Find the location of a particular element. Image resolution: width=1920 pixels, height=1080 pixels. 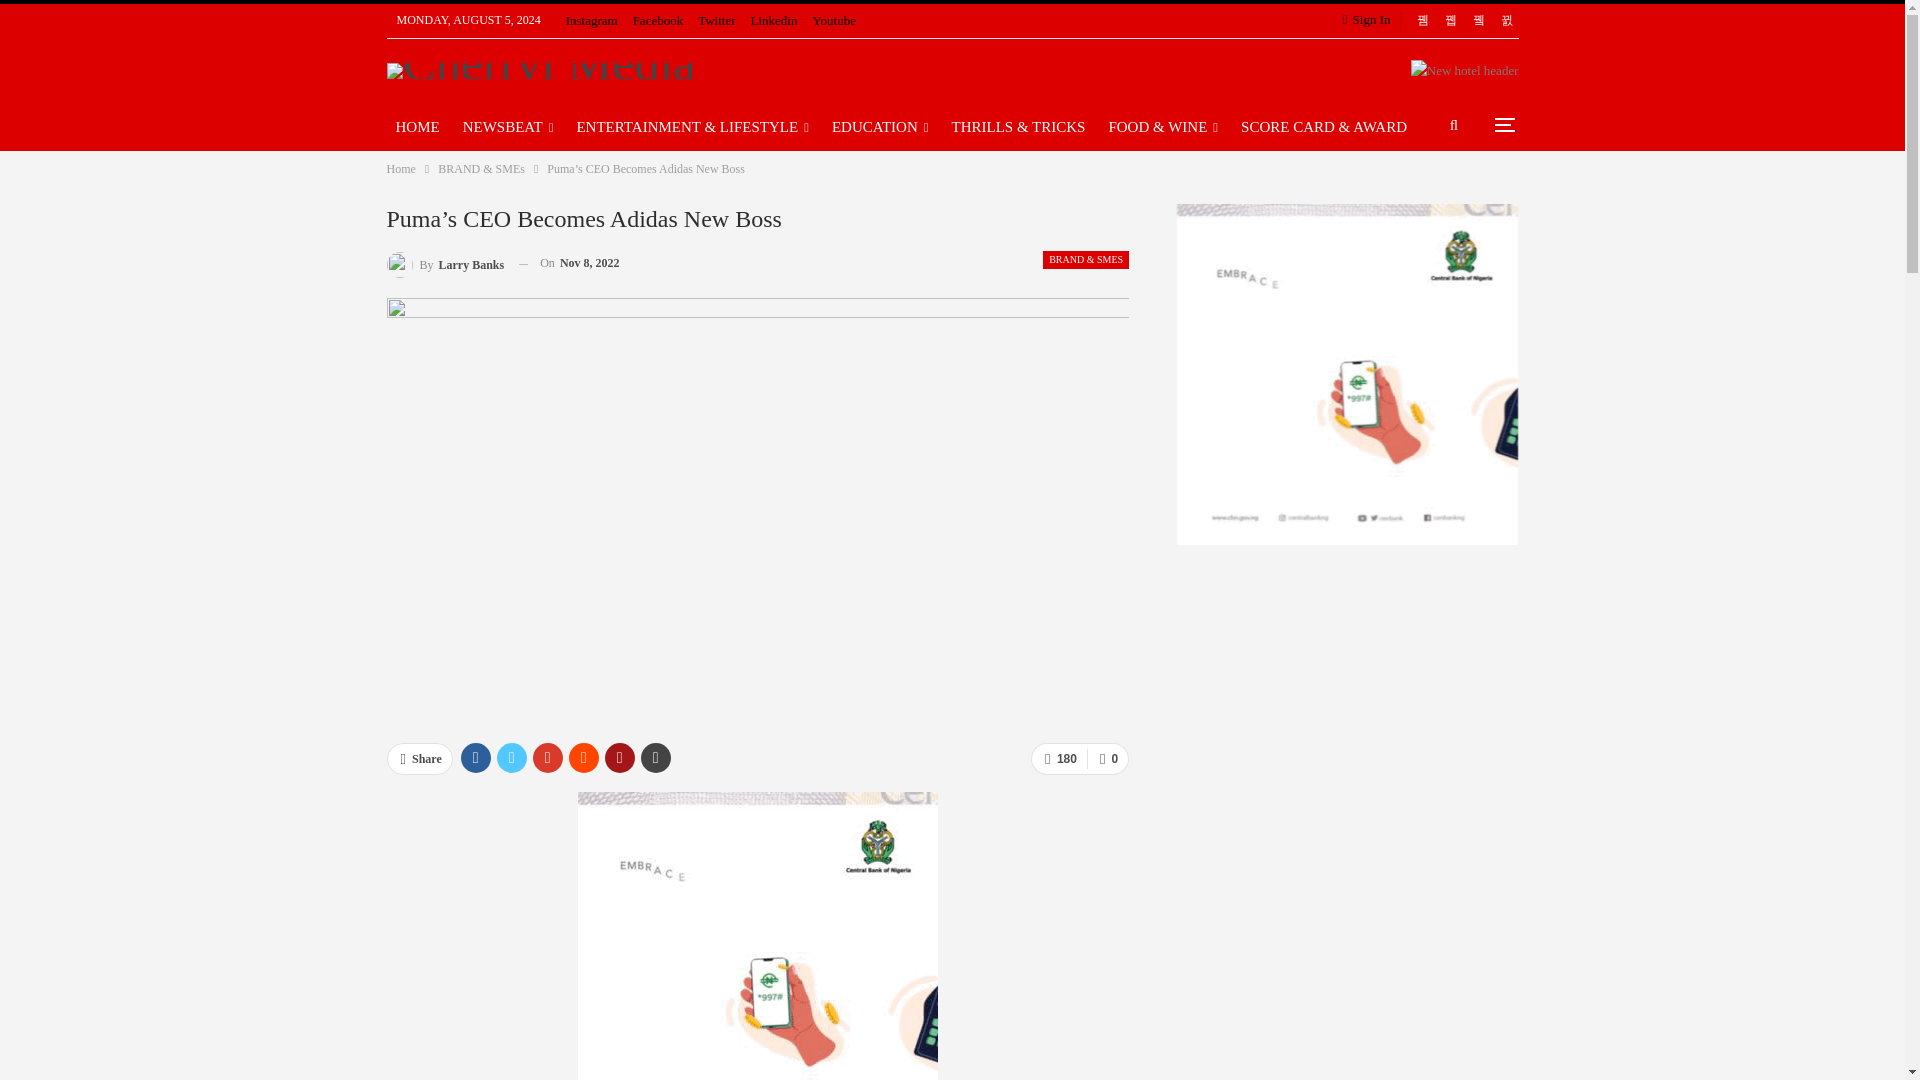

Linkedin is located at coordinates (774, 20).